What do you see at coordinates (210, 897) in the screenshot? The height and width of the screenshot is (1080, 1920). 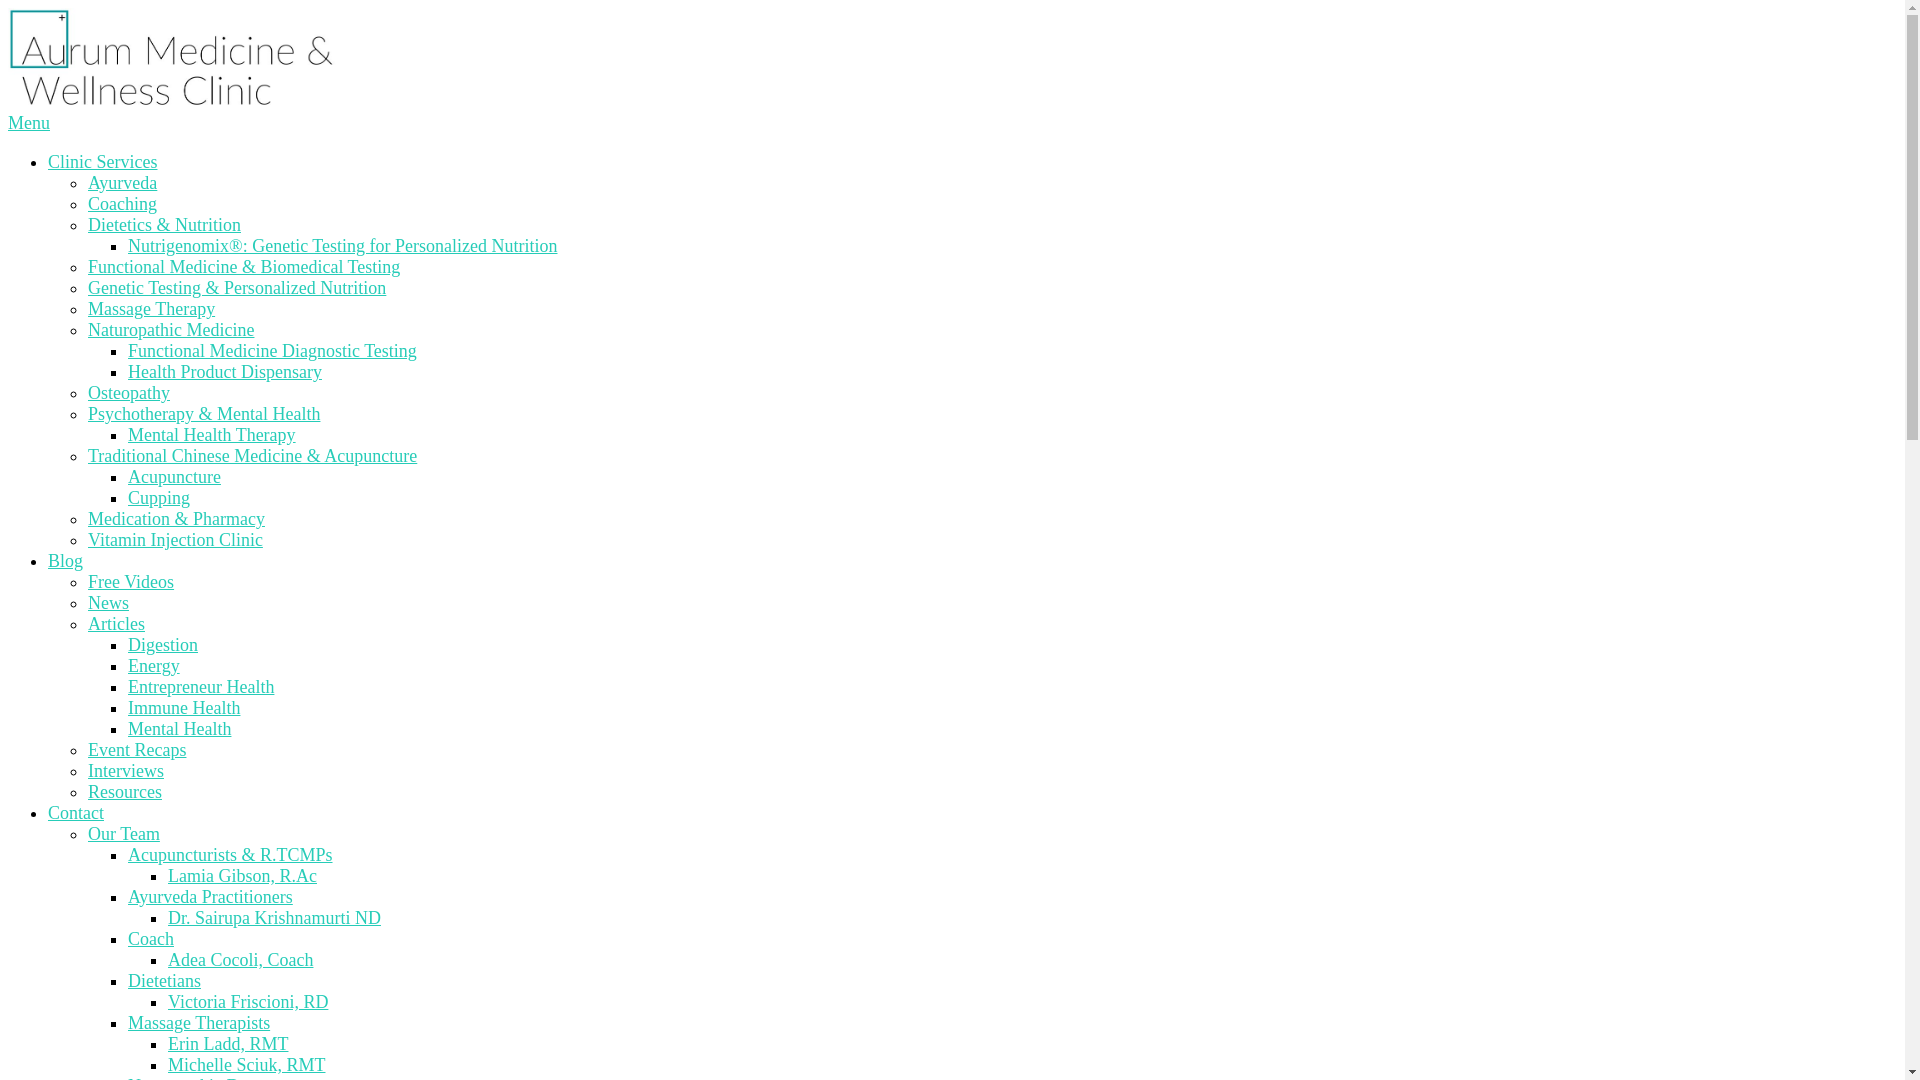 I see `Ayurveda Practitioners` at bounding box center [210, 897].